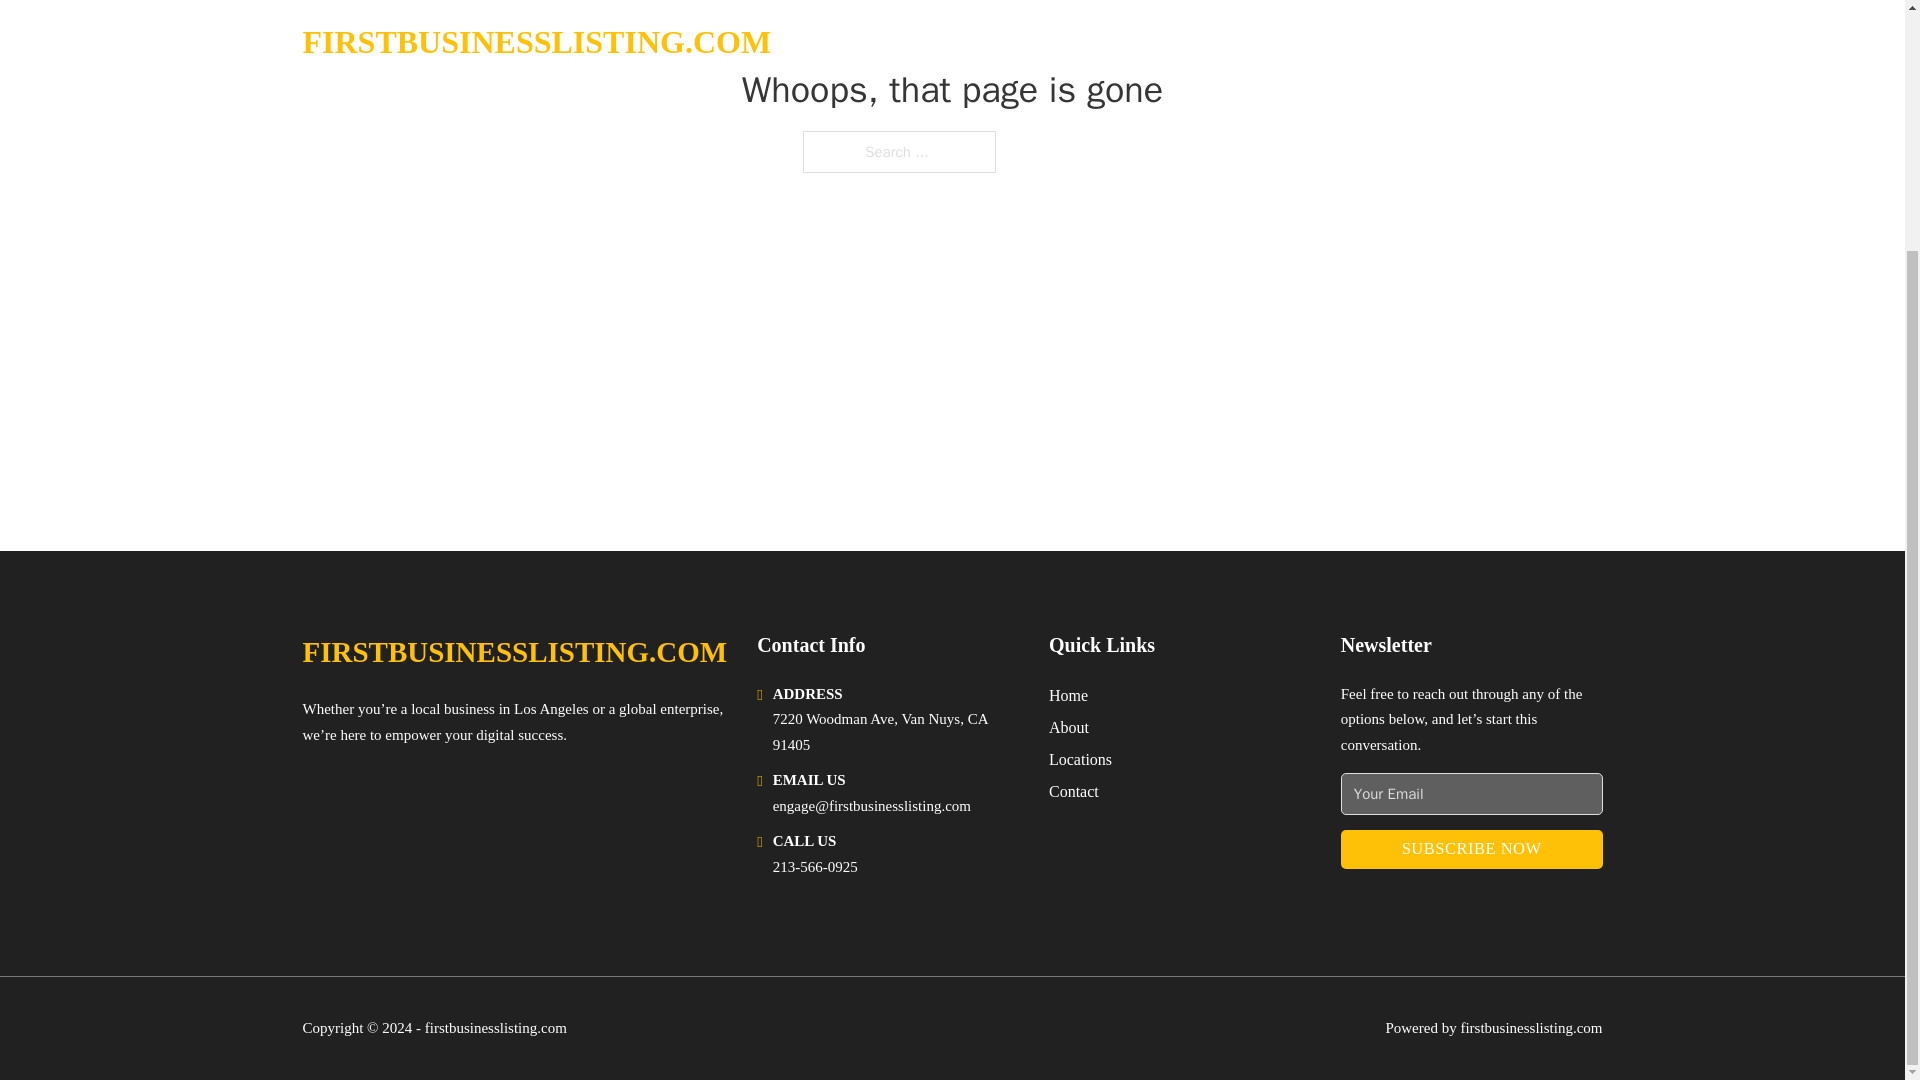  What do you see at coordinates (816, 866) in the screenshot?
I see `213-566-0925` at bounding box center [816, 866].